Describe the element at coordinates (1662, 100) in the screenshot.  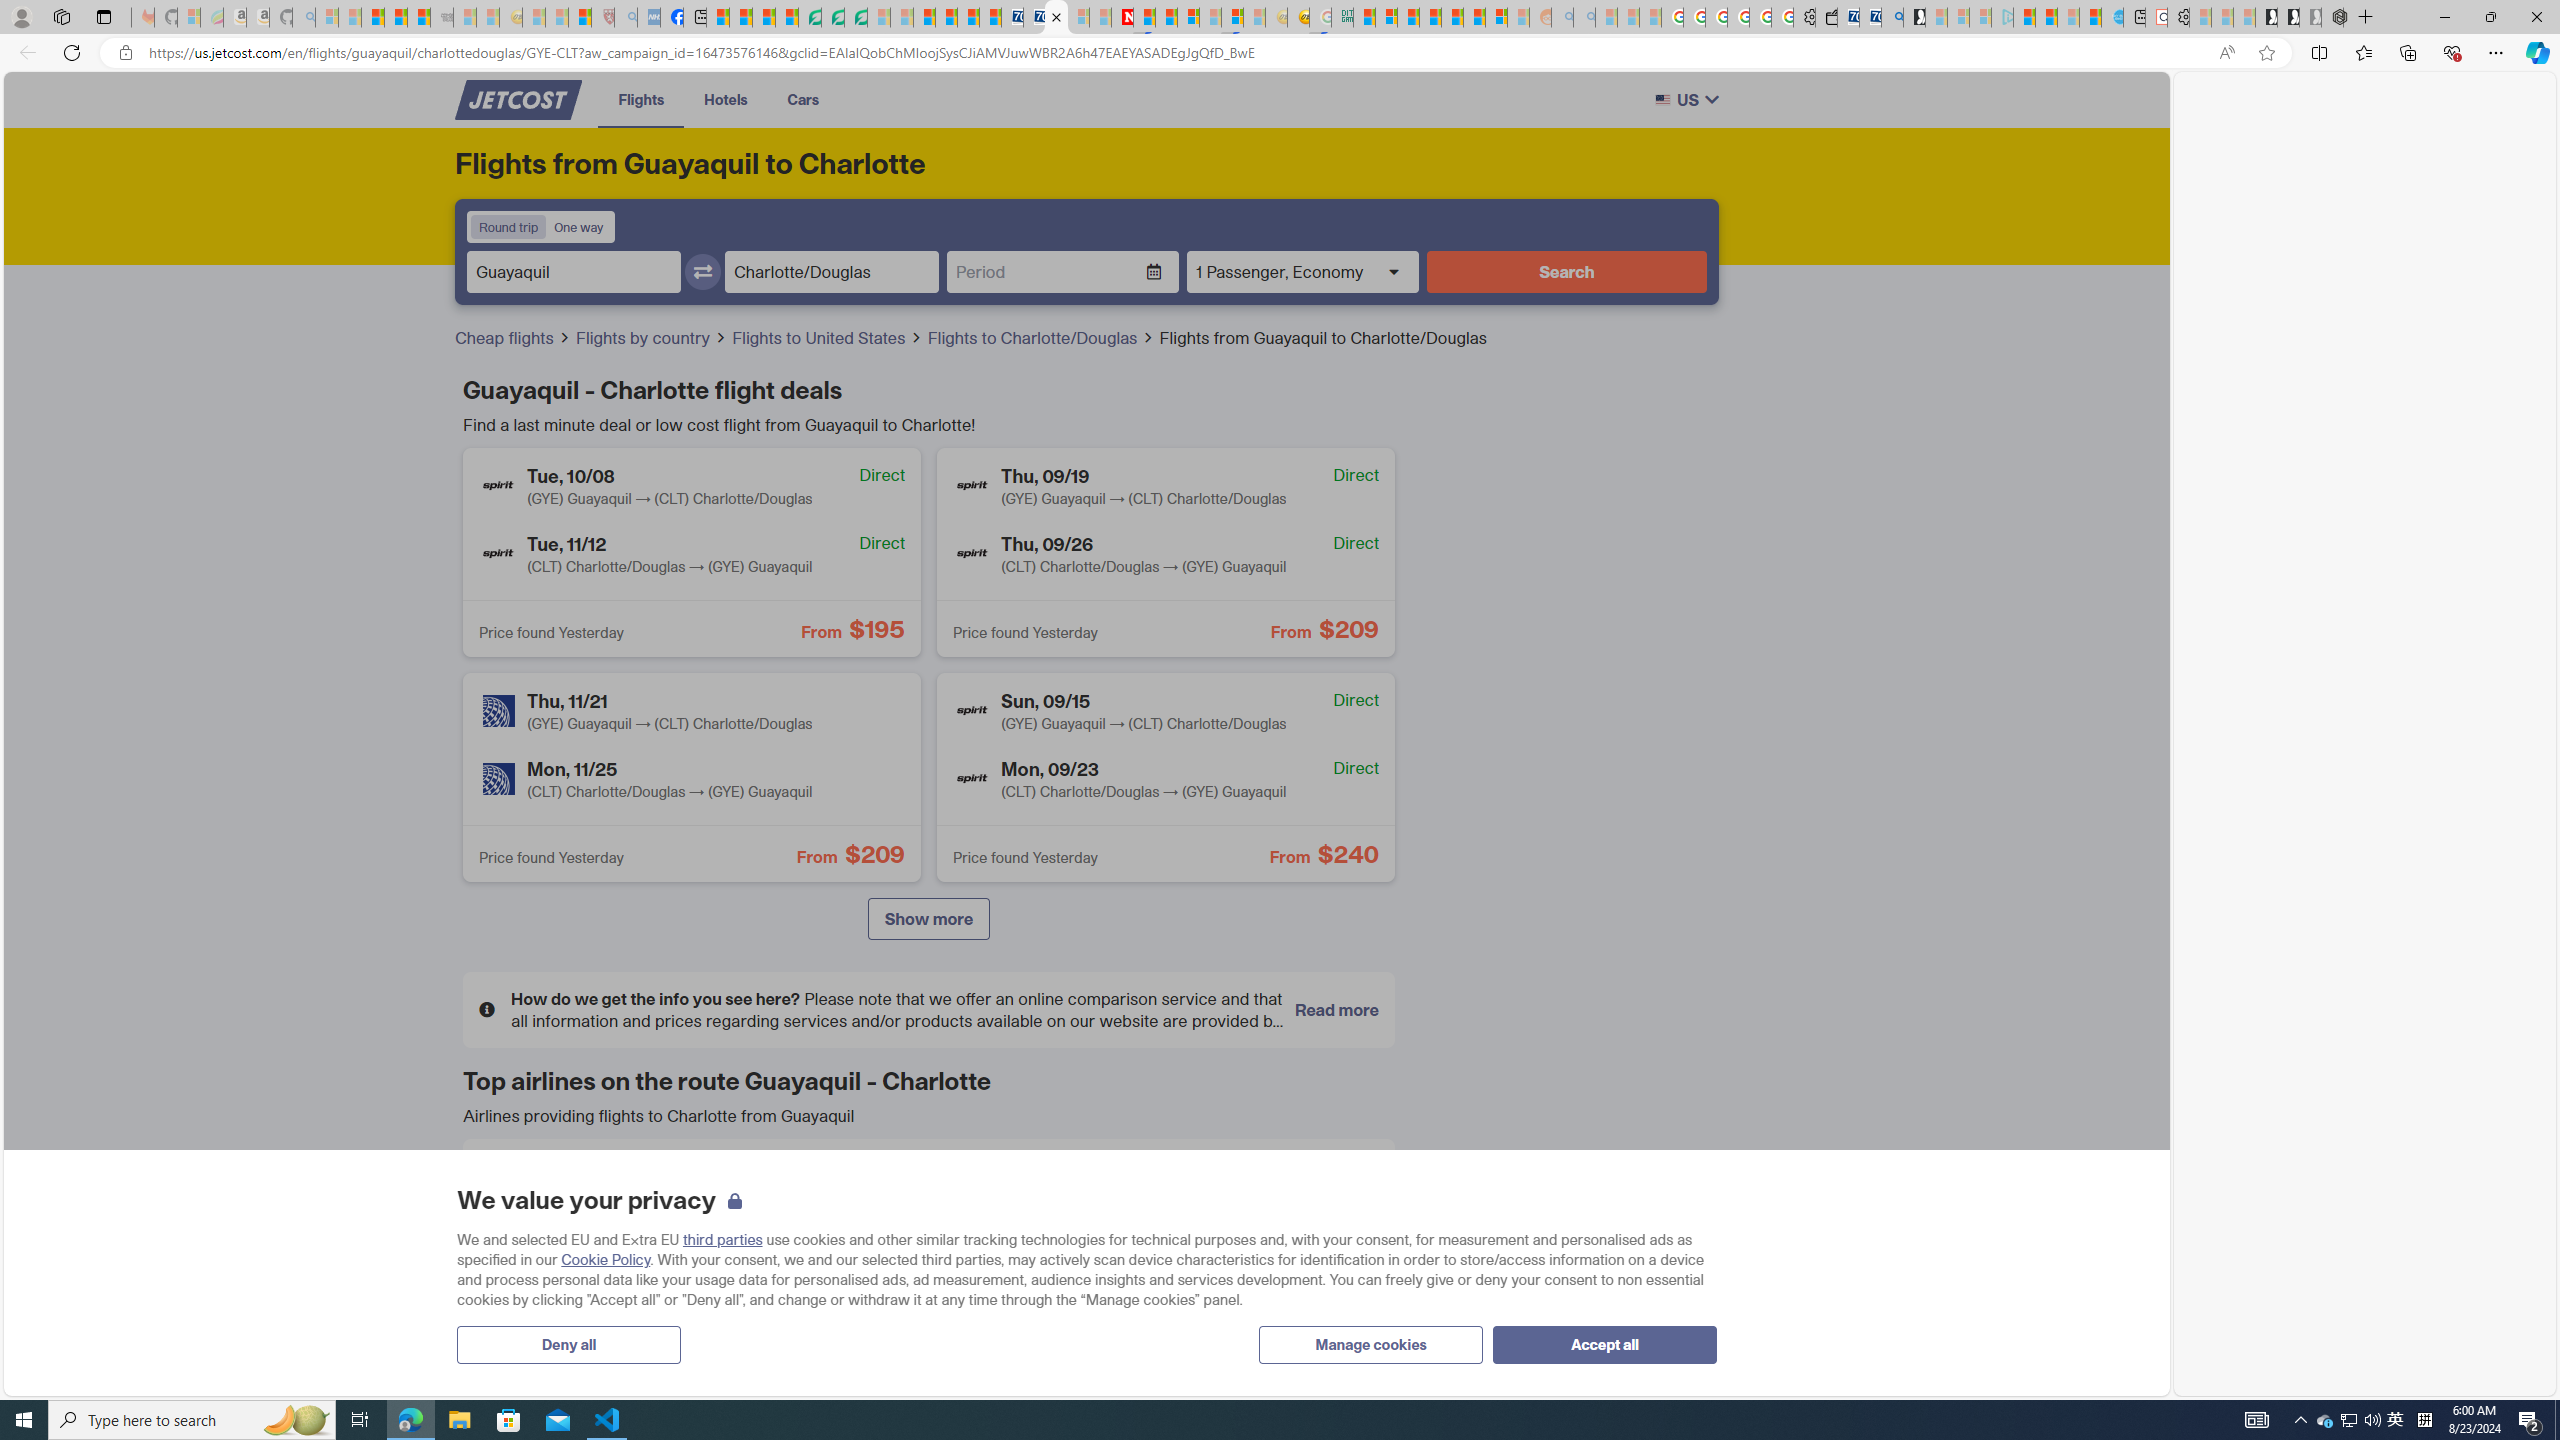
I see `Class: w-full h-auto rounded-sm border border-gray-200` at that location.